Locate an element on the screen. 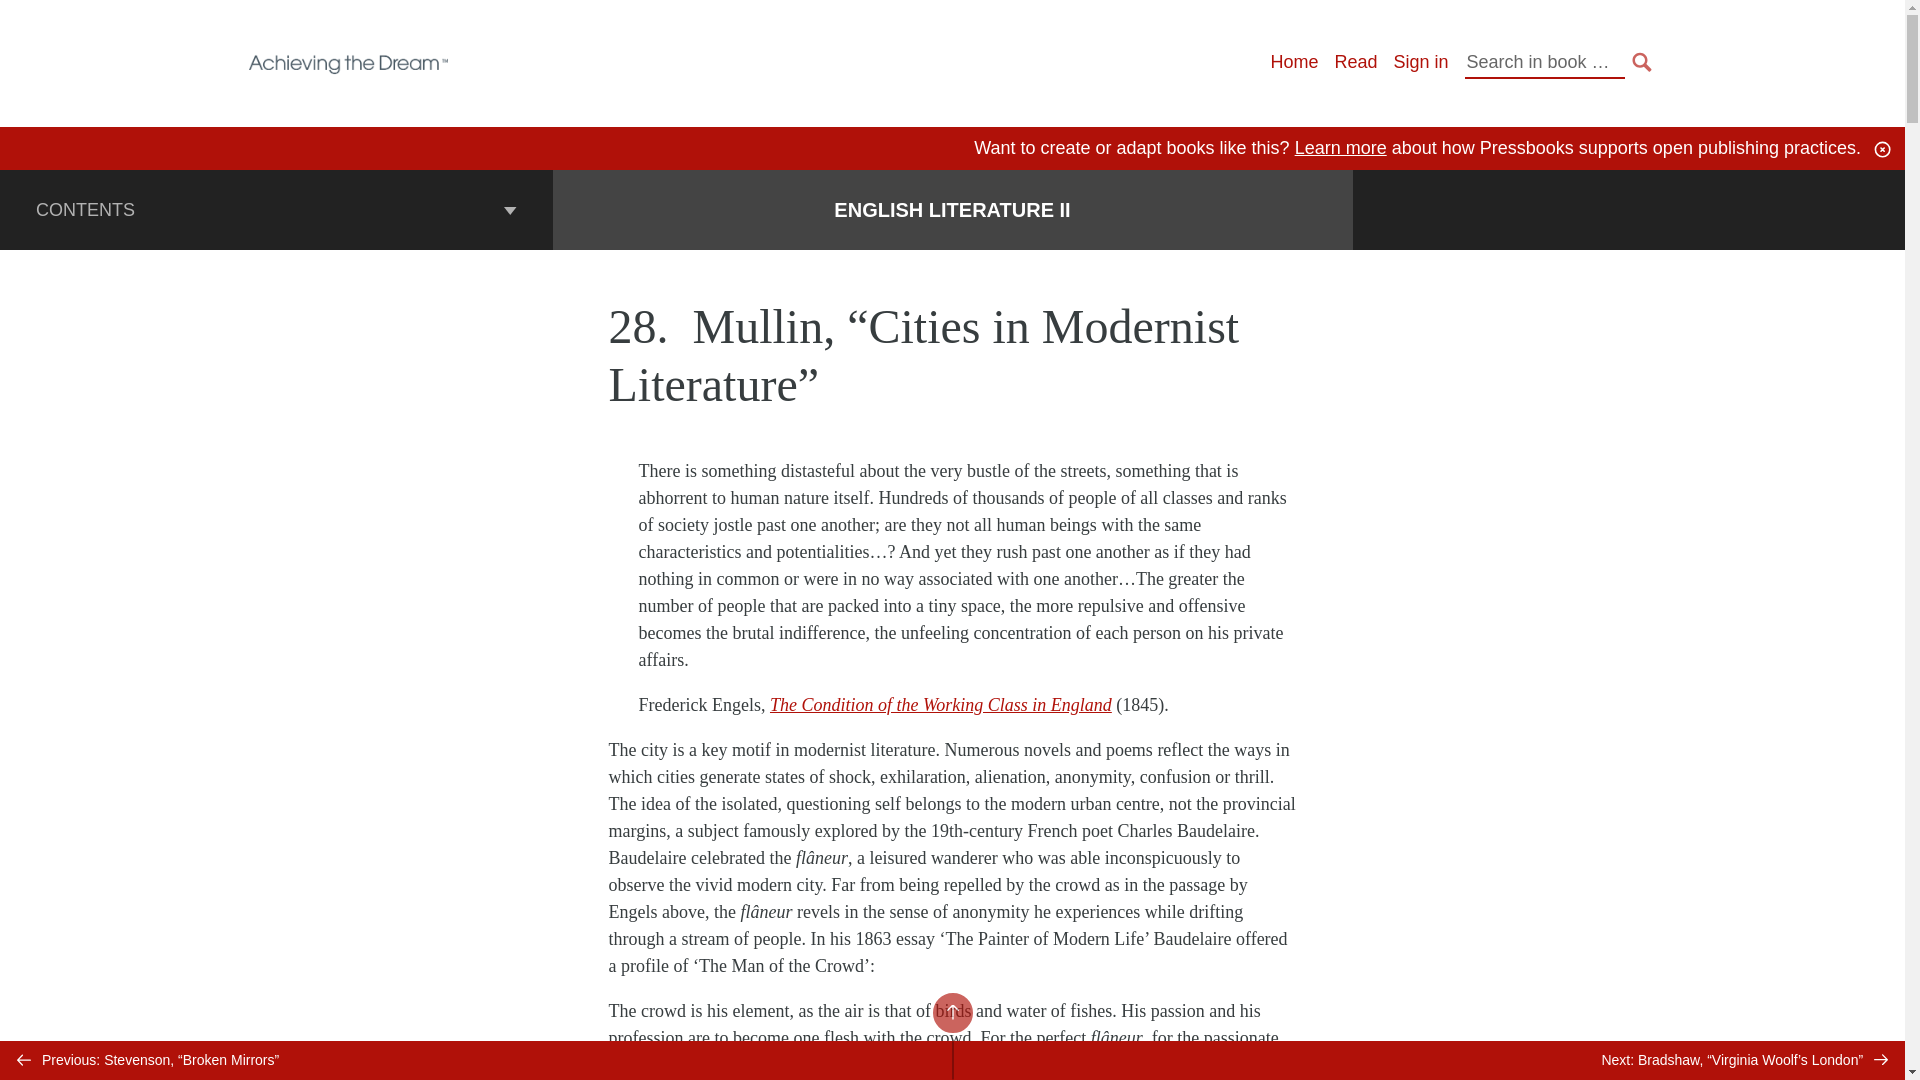 This screenshot has width=1920, height=1080. The Condition of the Working Class in England is located at coordinates (940, 704).